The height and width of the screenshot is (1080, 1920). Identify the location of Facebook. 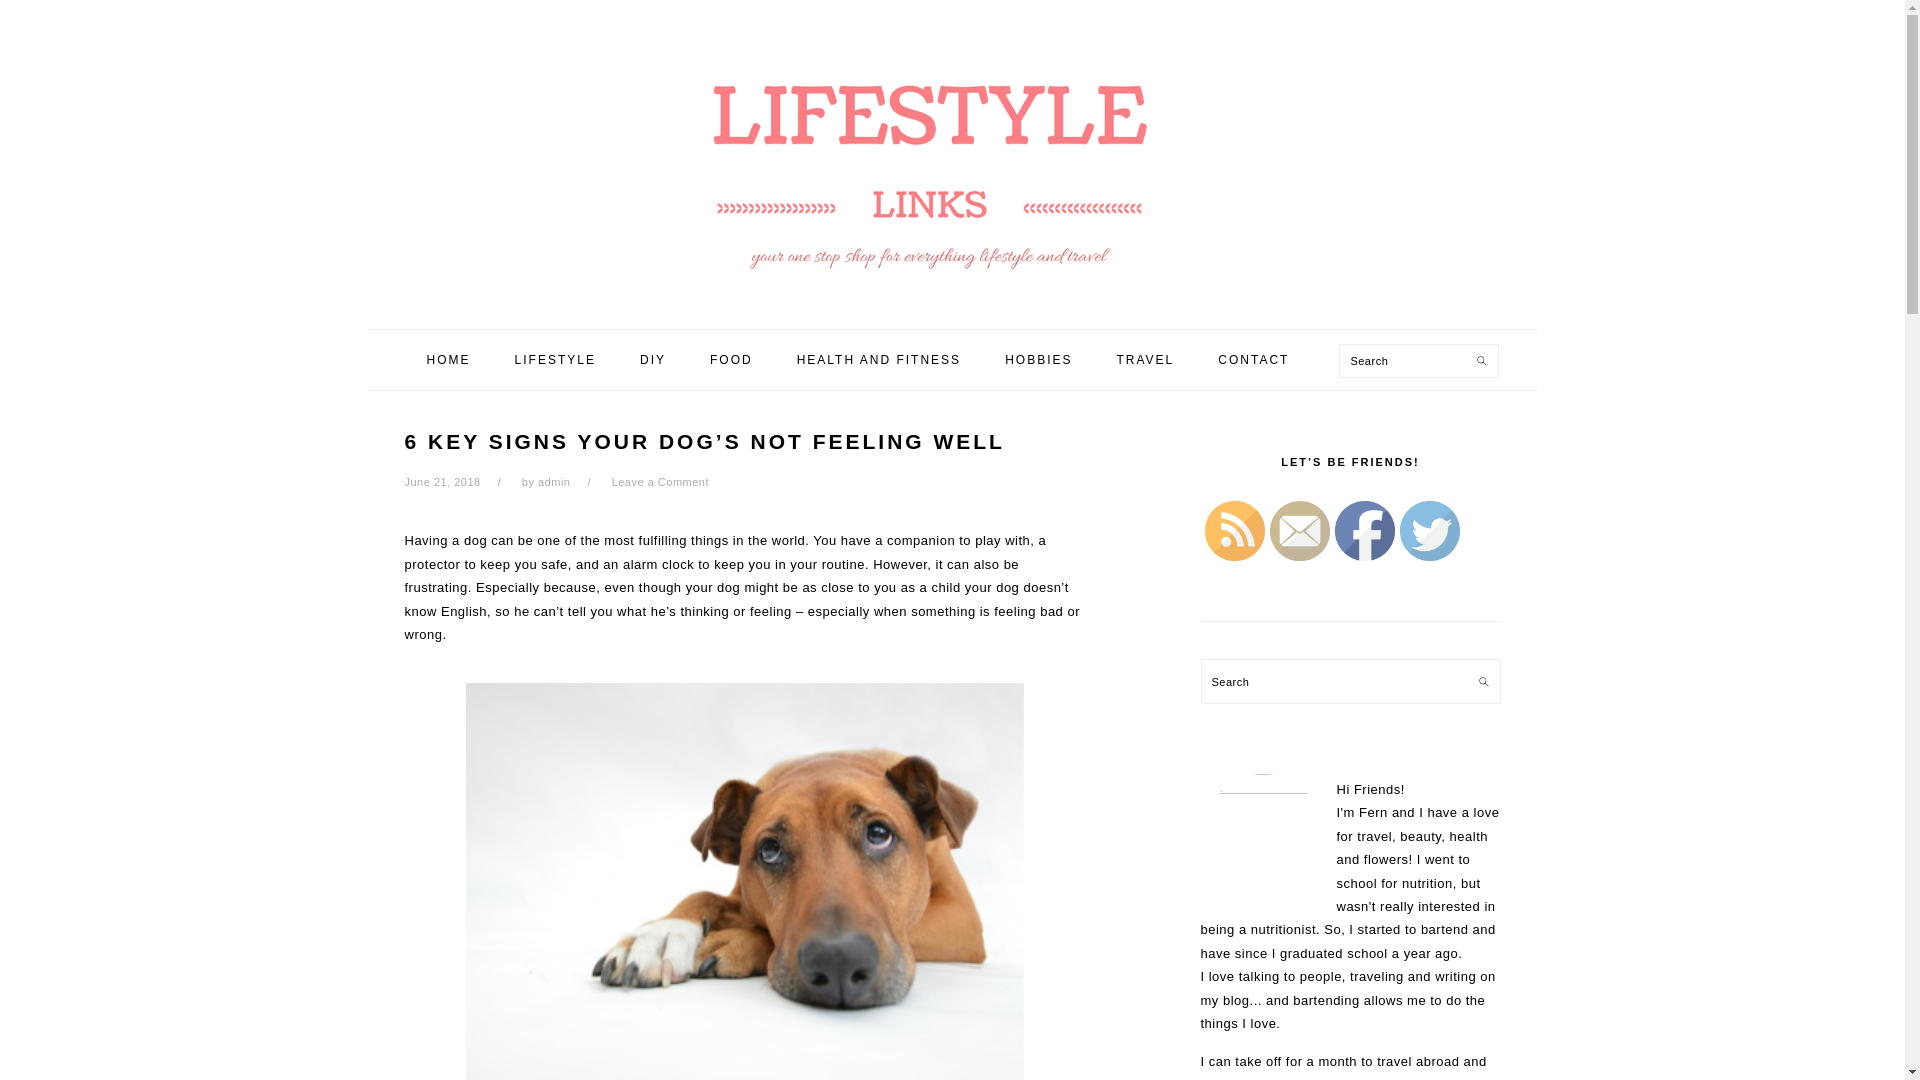
(1364, 530).